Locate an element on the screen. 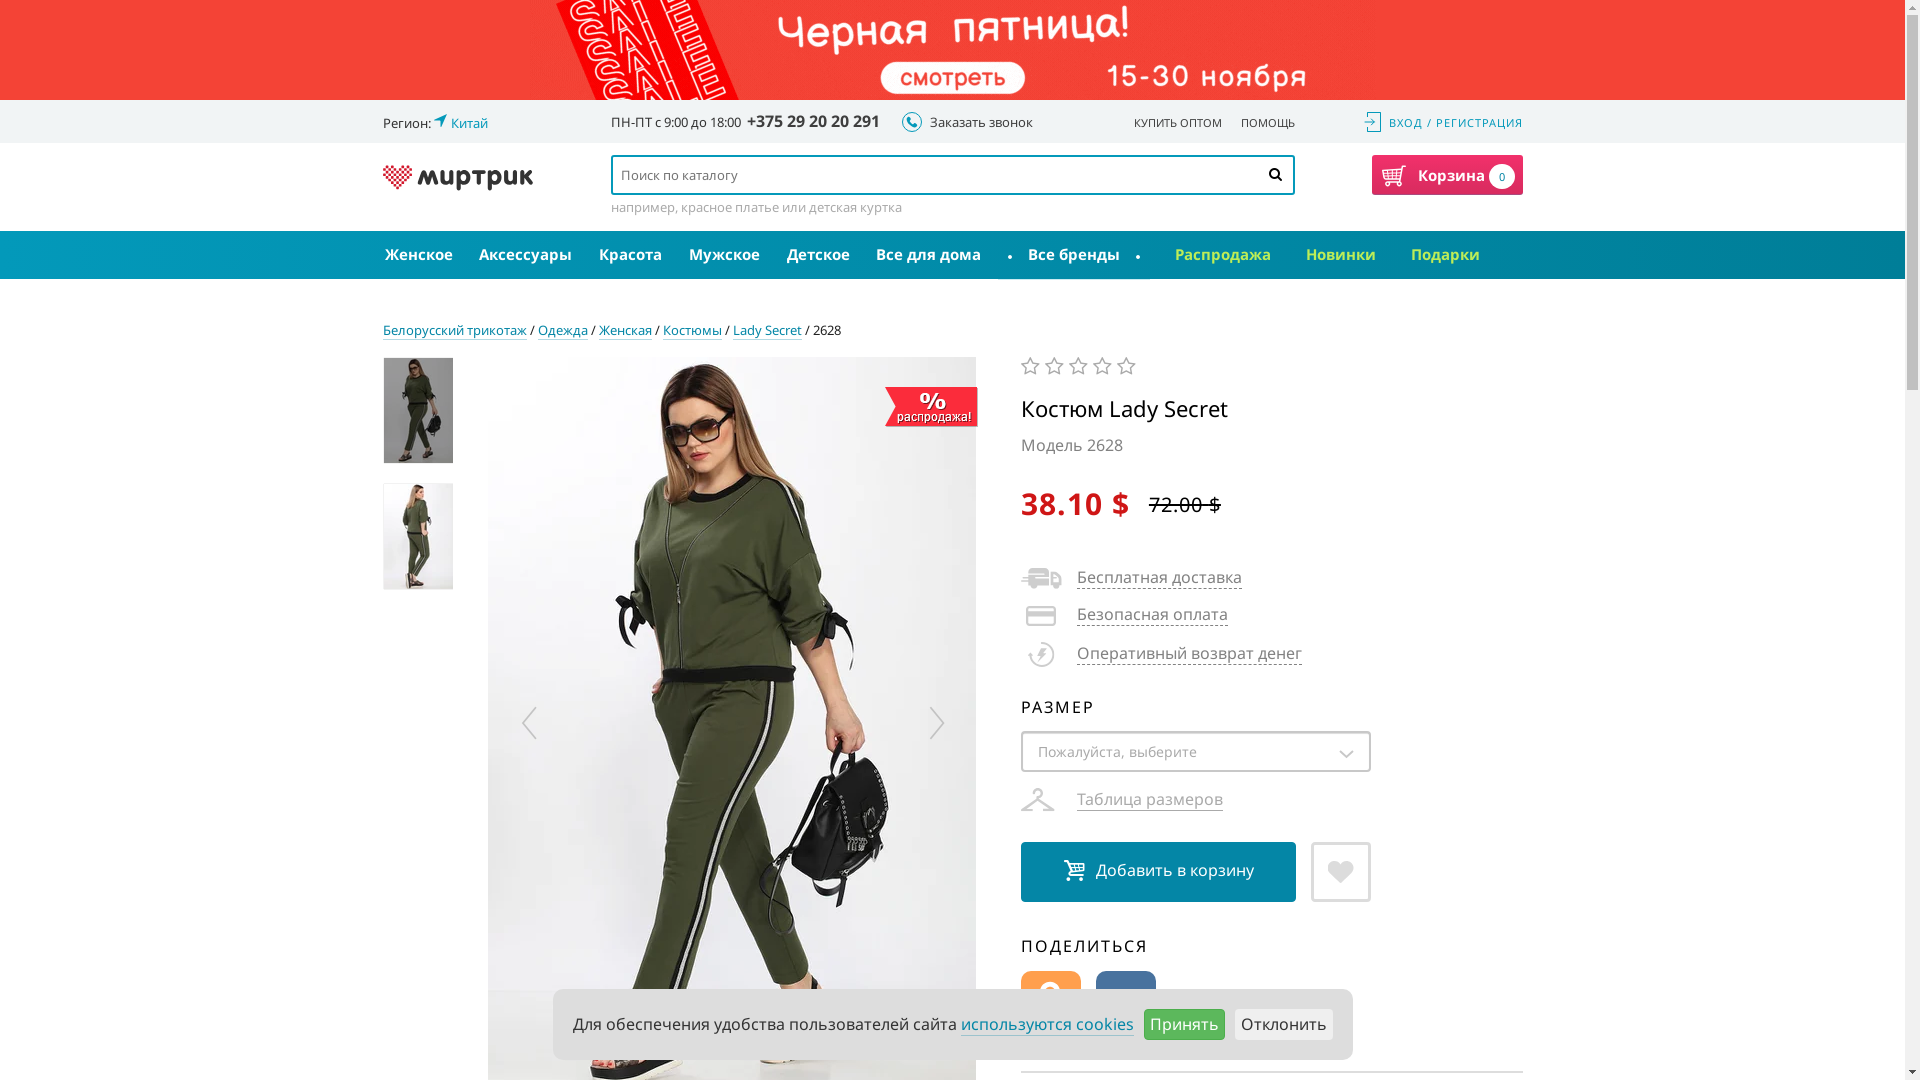 The height and width of the screenshot is (1080, 1920). Lady Secret is located at coordinates (766, 330).